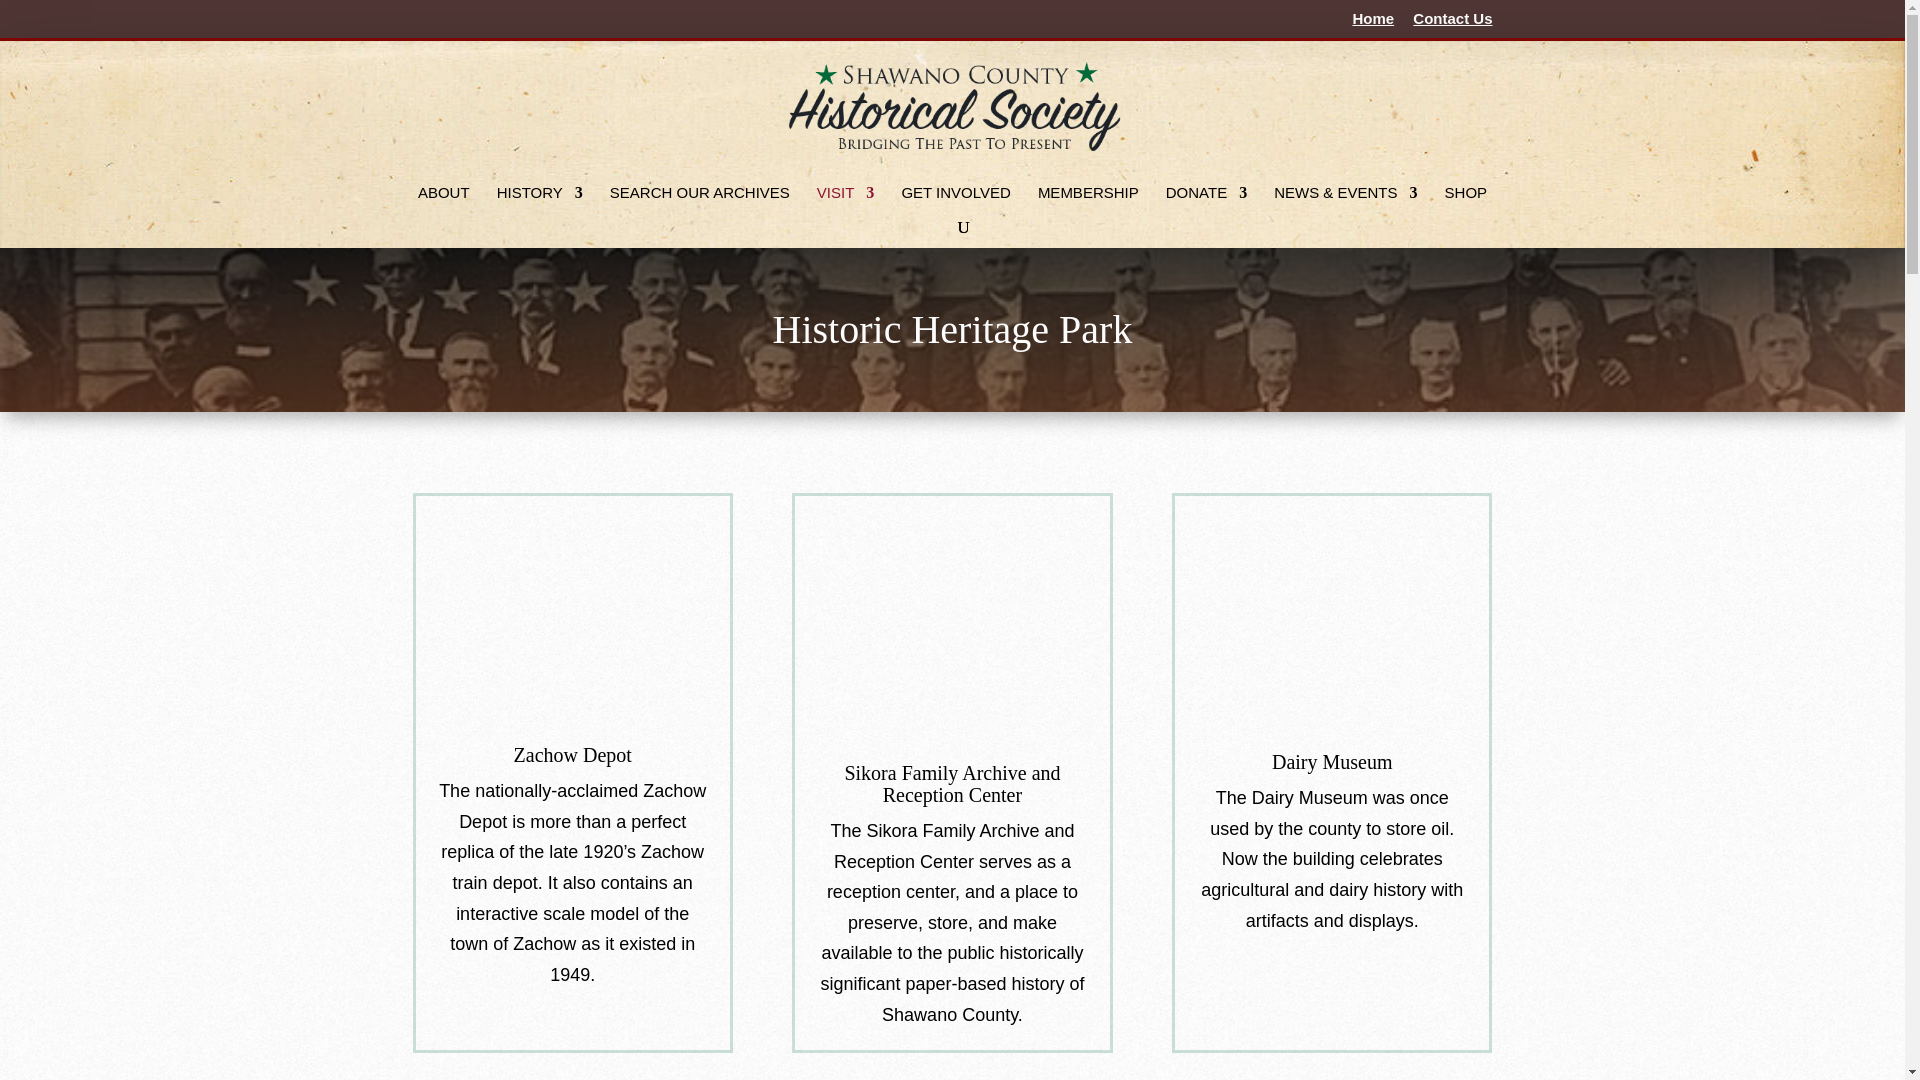  What do you see at coordinates (954, 204) in the screenshot?
I see `GET INVOLVED` at bounding box center [954, 204].